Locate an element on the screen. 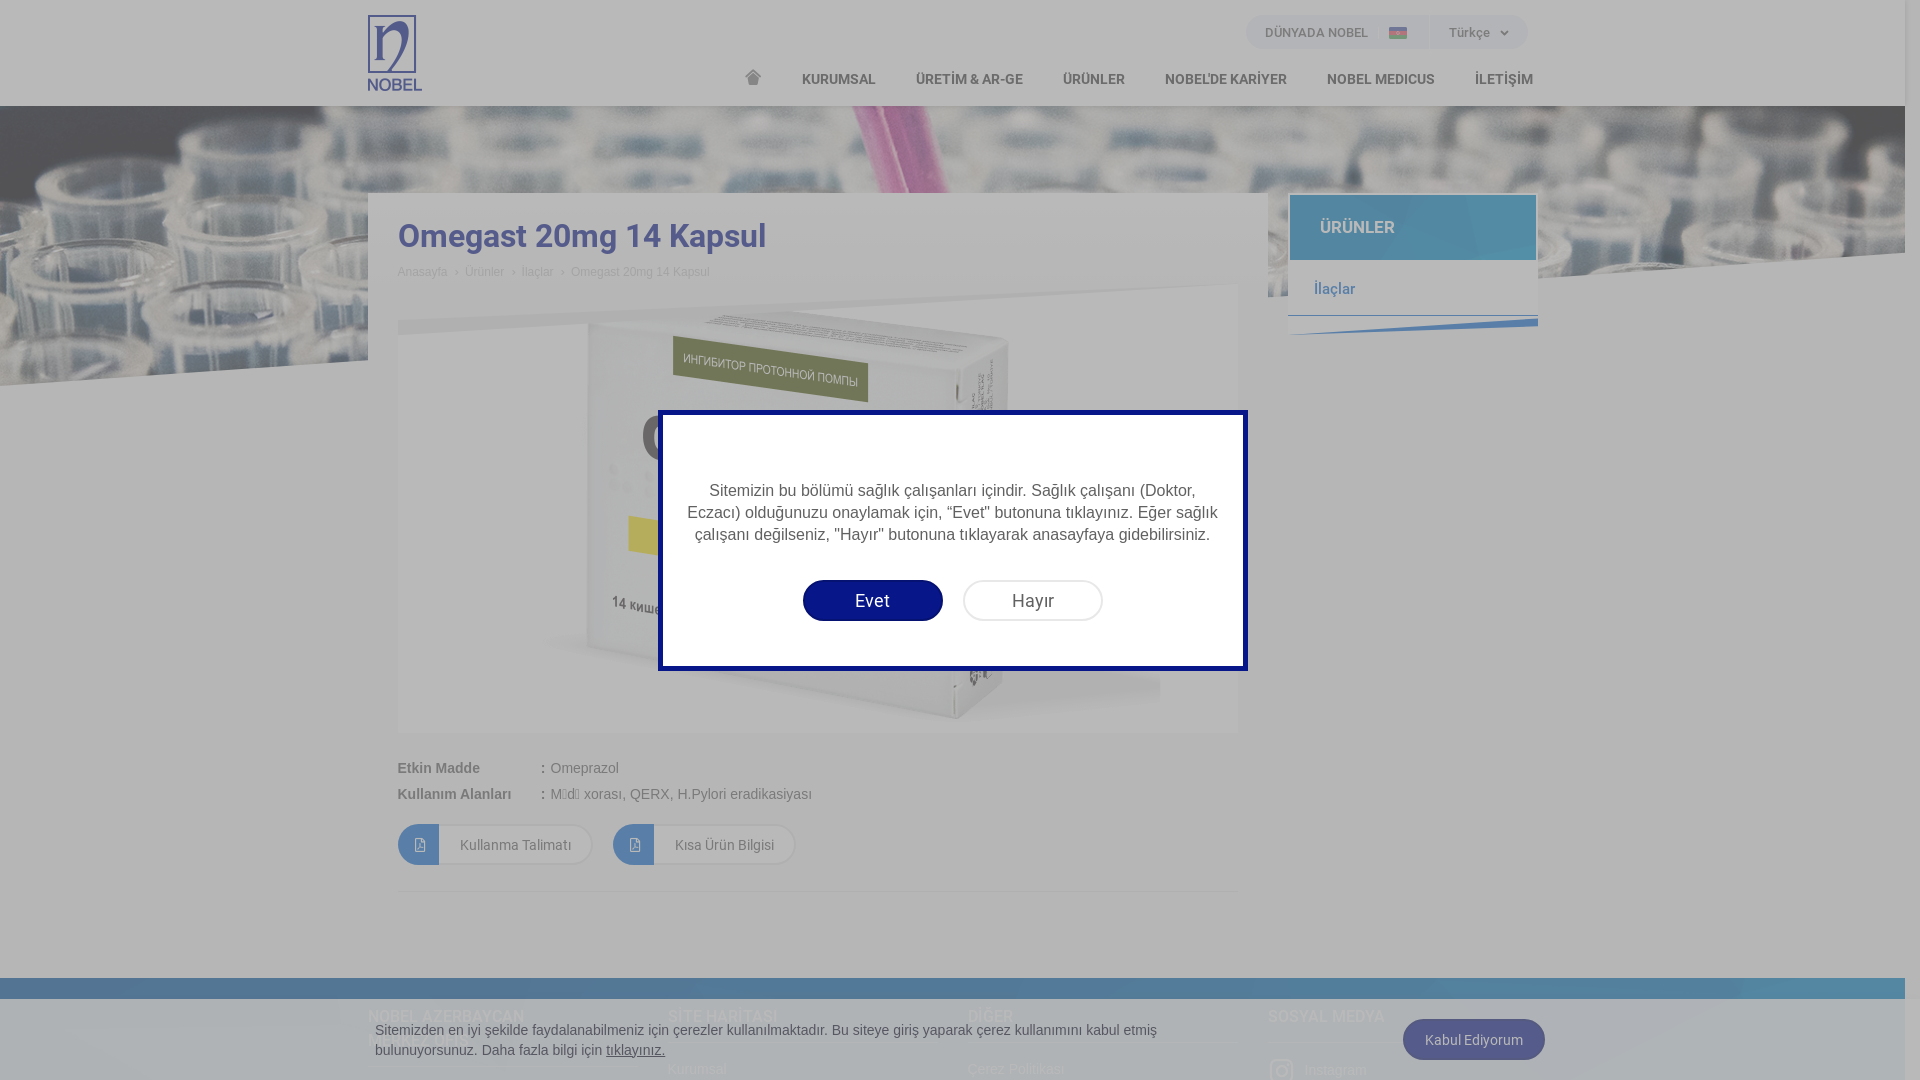 Image resolution: width=1920 pixels, height=1080 pixels. Anasayfa is located at coordinates (753, 77).